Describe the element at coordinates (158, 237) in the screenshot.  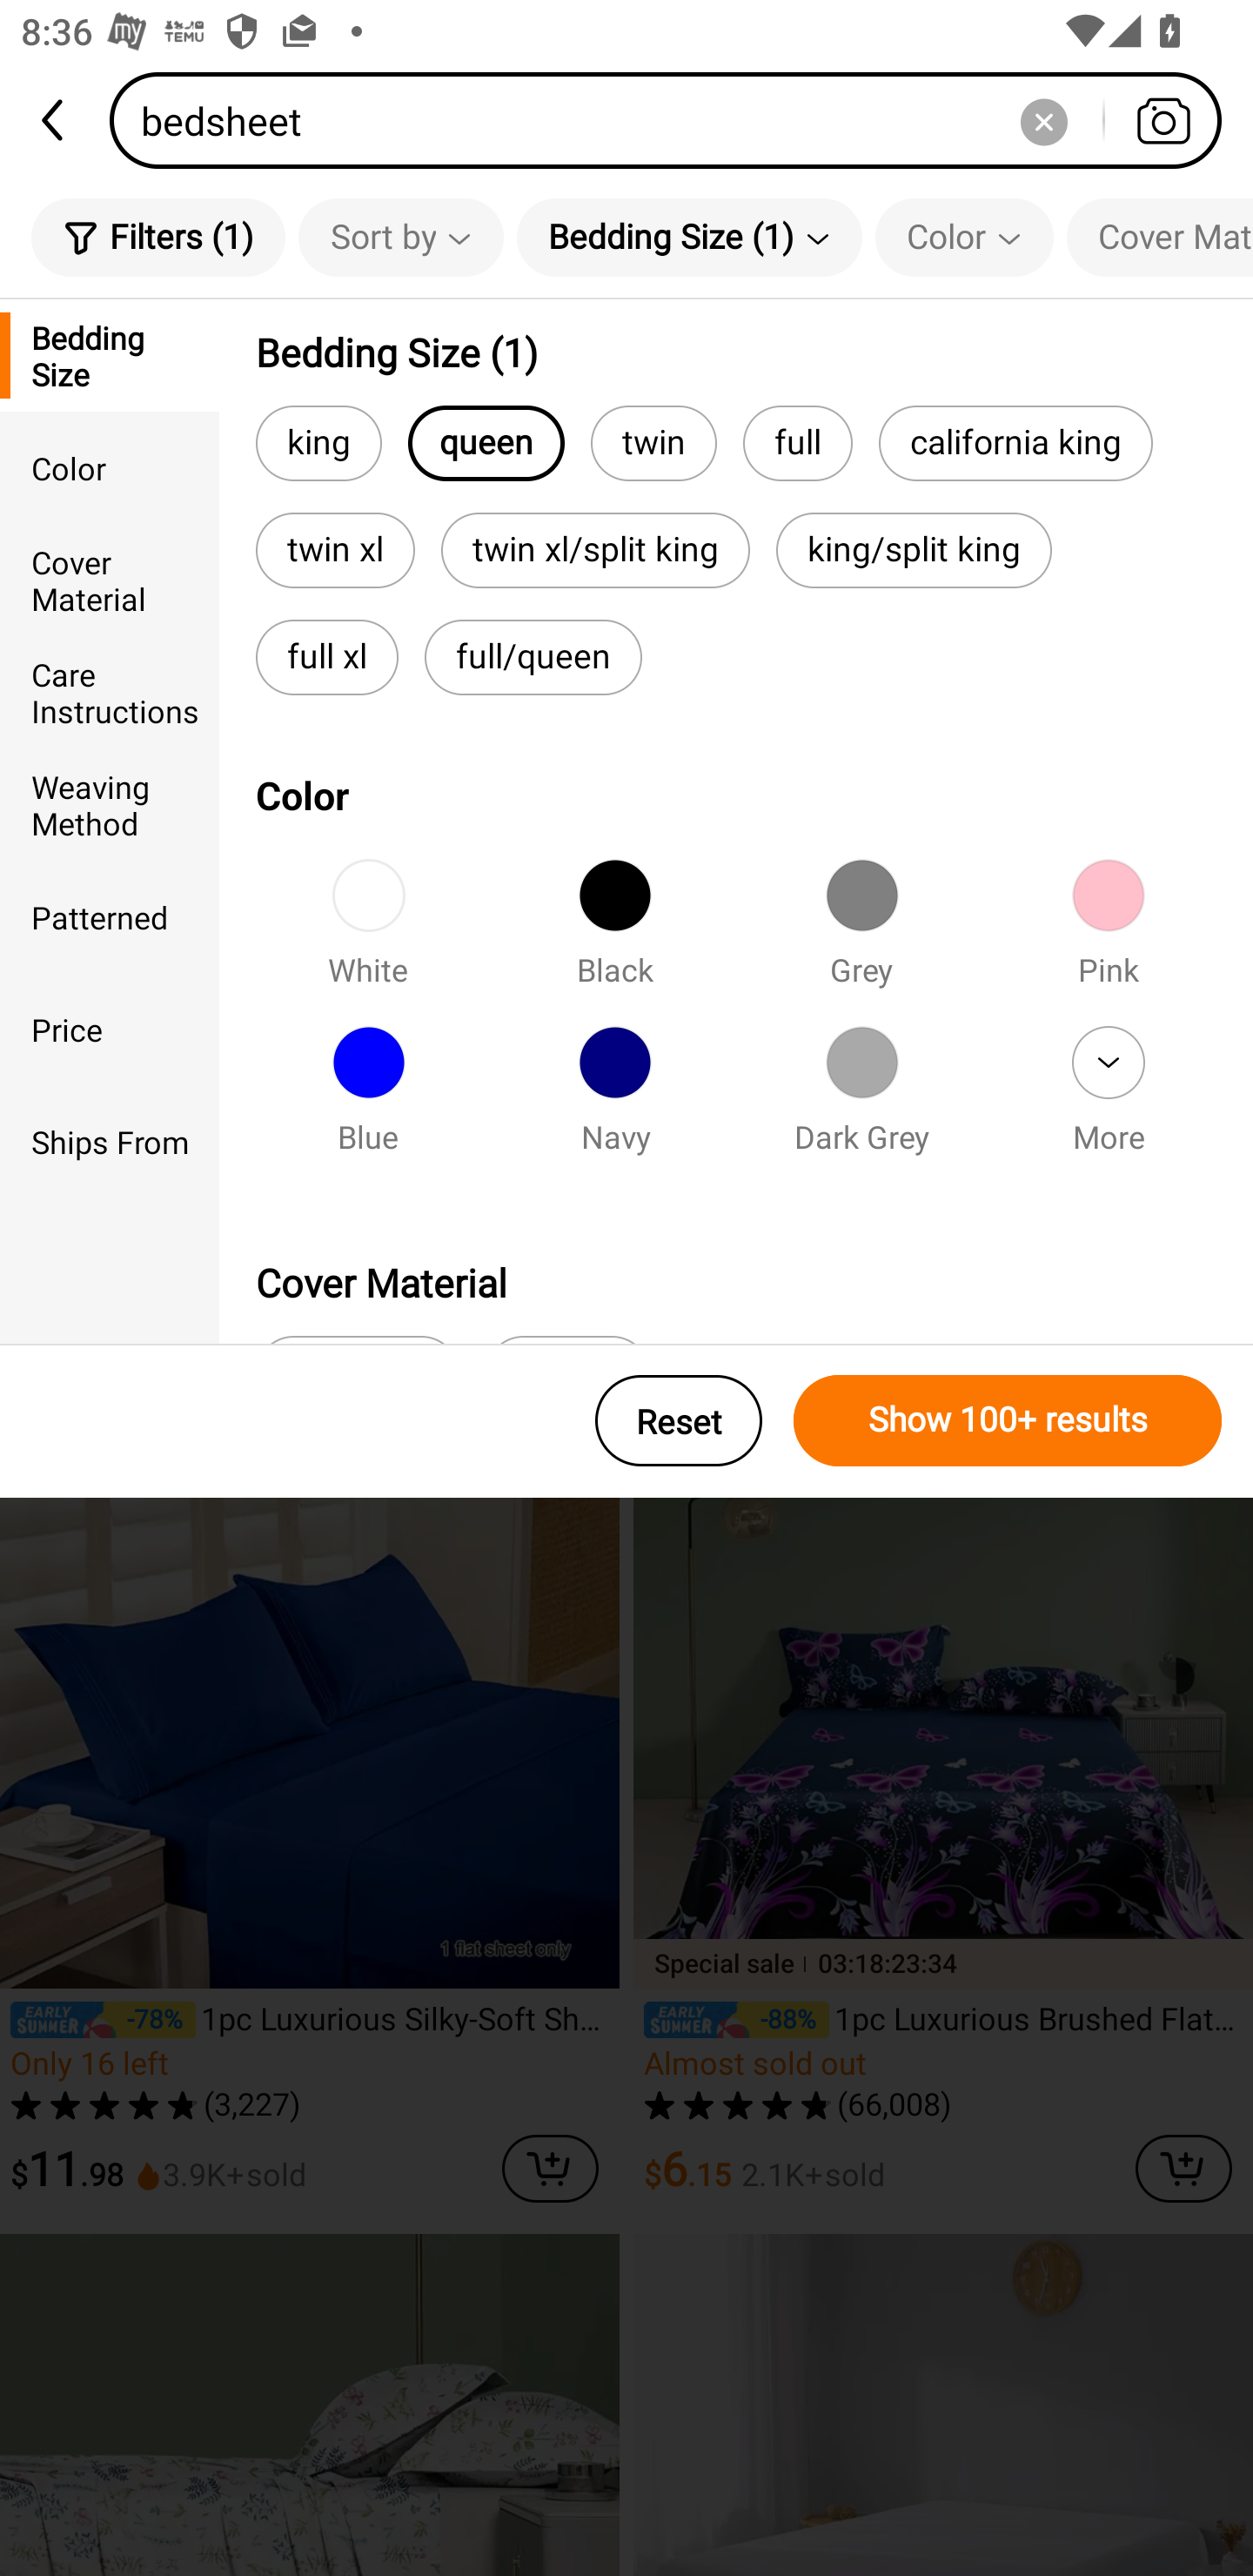
I see `Filters (1)` at that location.